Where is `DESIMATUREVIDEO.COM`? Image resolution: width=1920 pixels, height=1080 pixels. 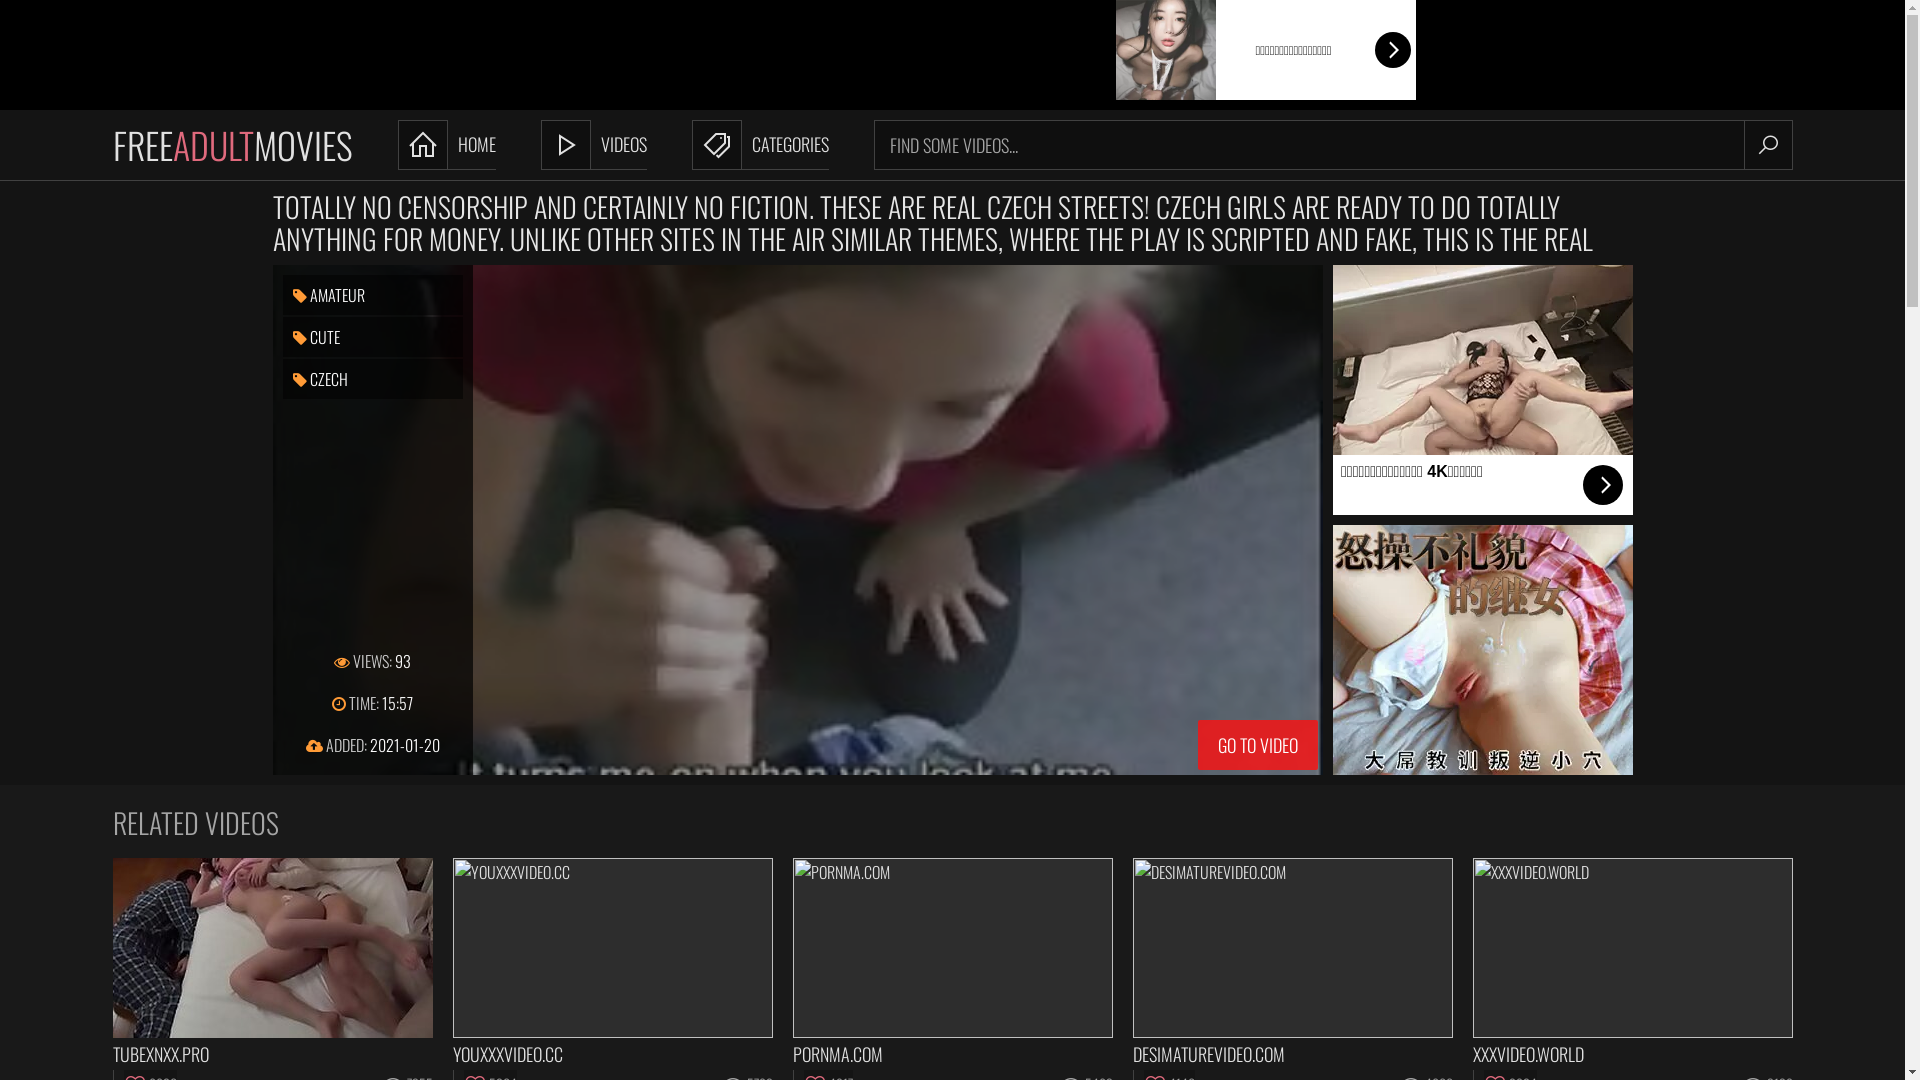
DESIMATUREVIDEO.COM is located at coordinates (1292, 962).